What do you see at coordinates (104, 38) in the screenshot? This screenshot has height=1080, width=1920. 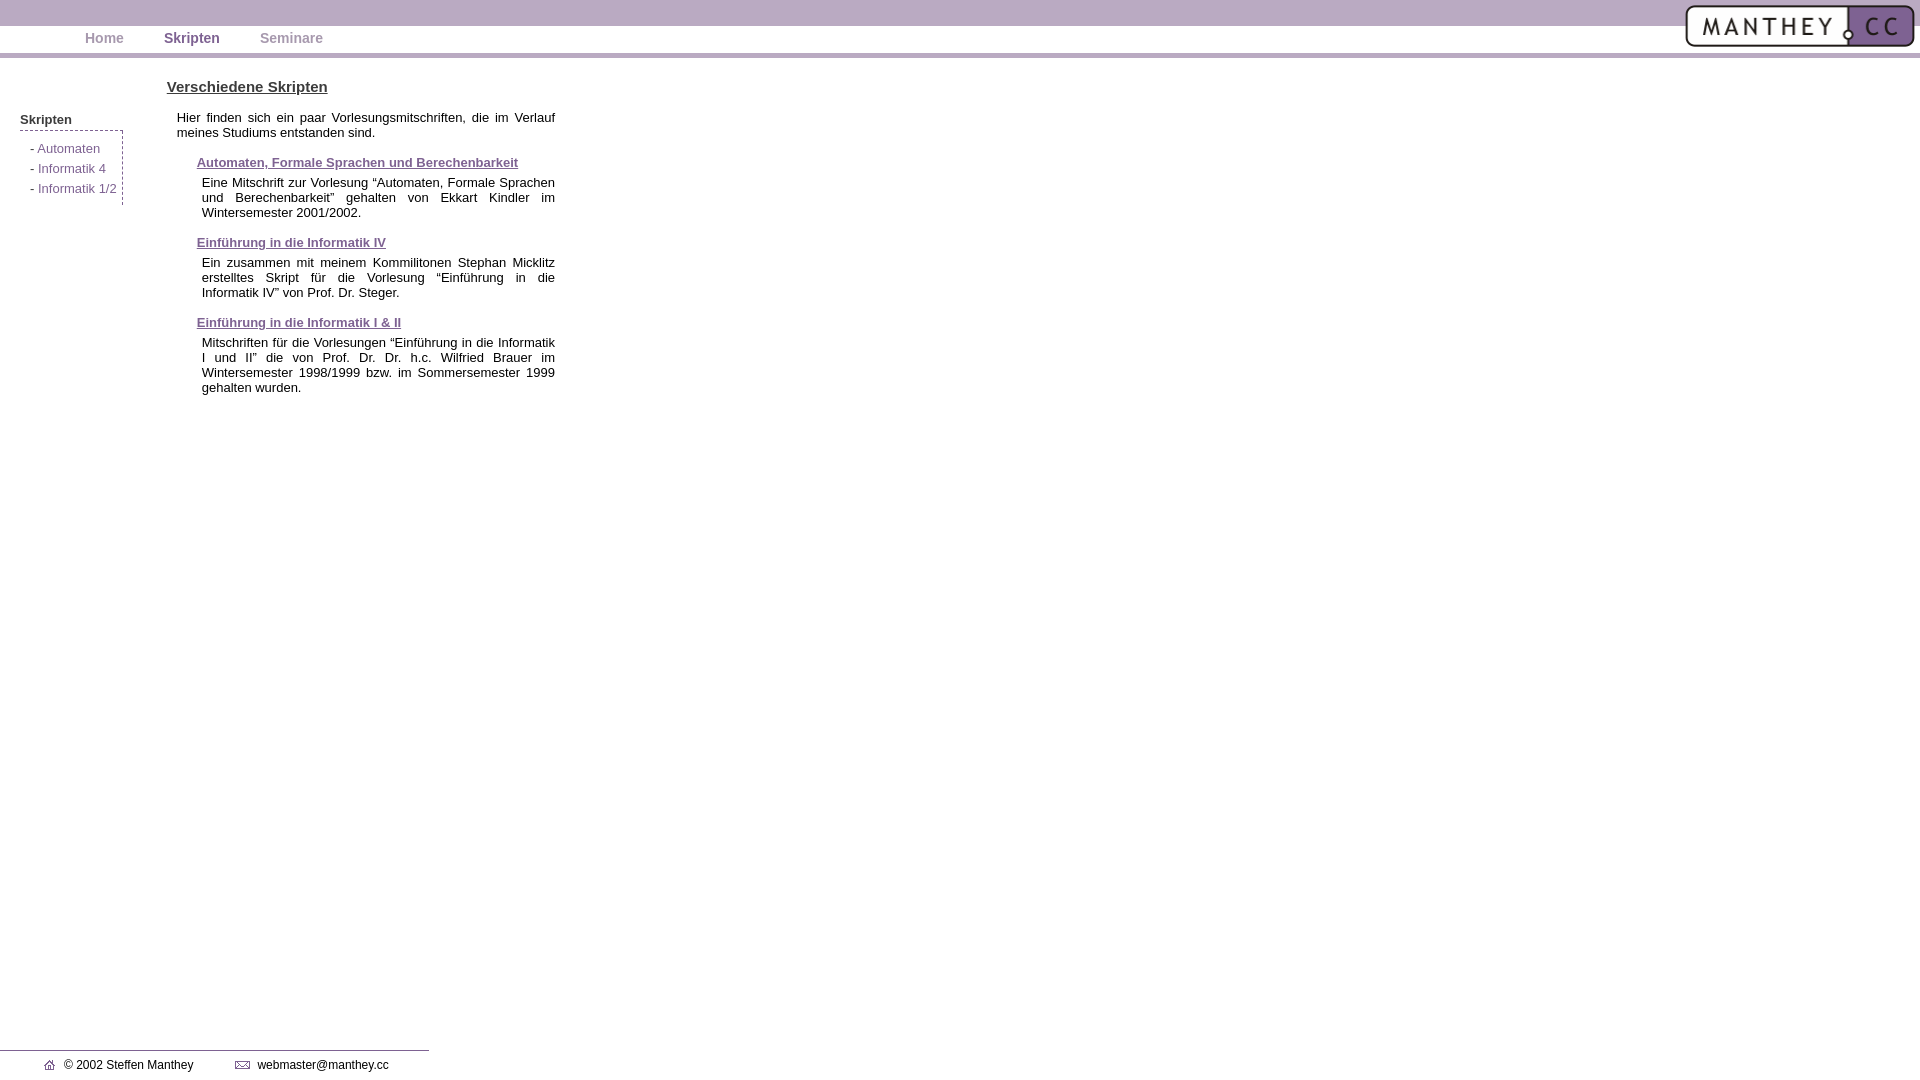 I see `Home` at bounding box center [104, 38].